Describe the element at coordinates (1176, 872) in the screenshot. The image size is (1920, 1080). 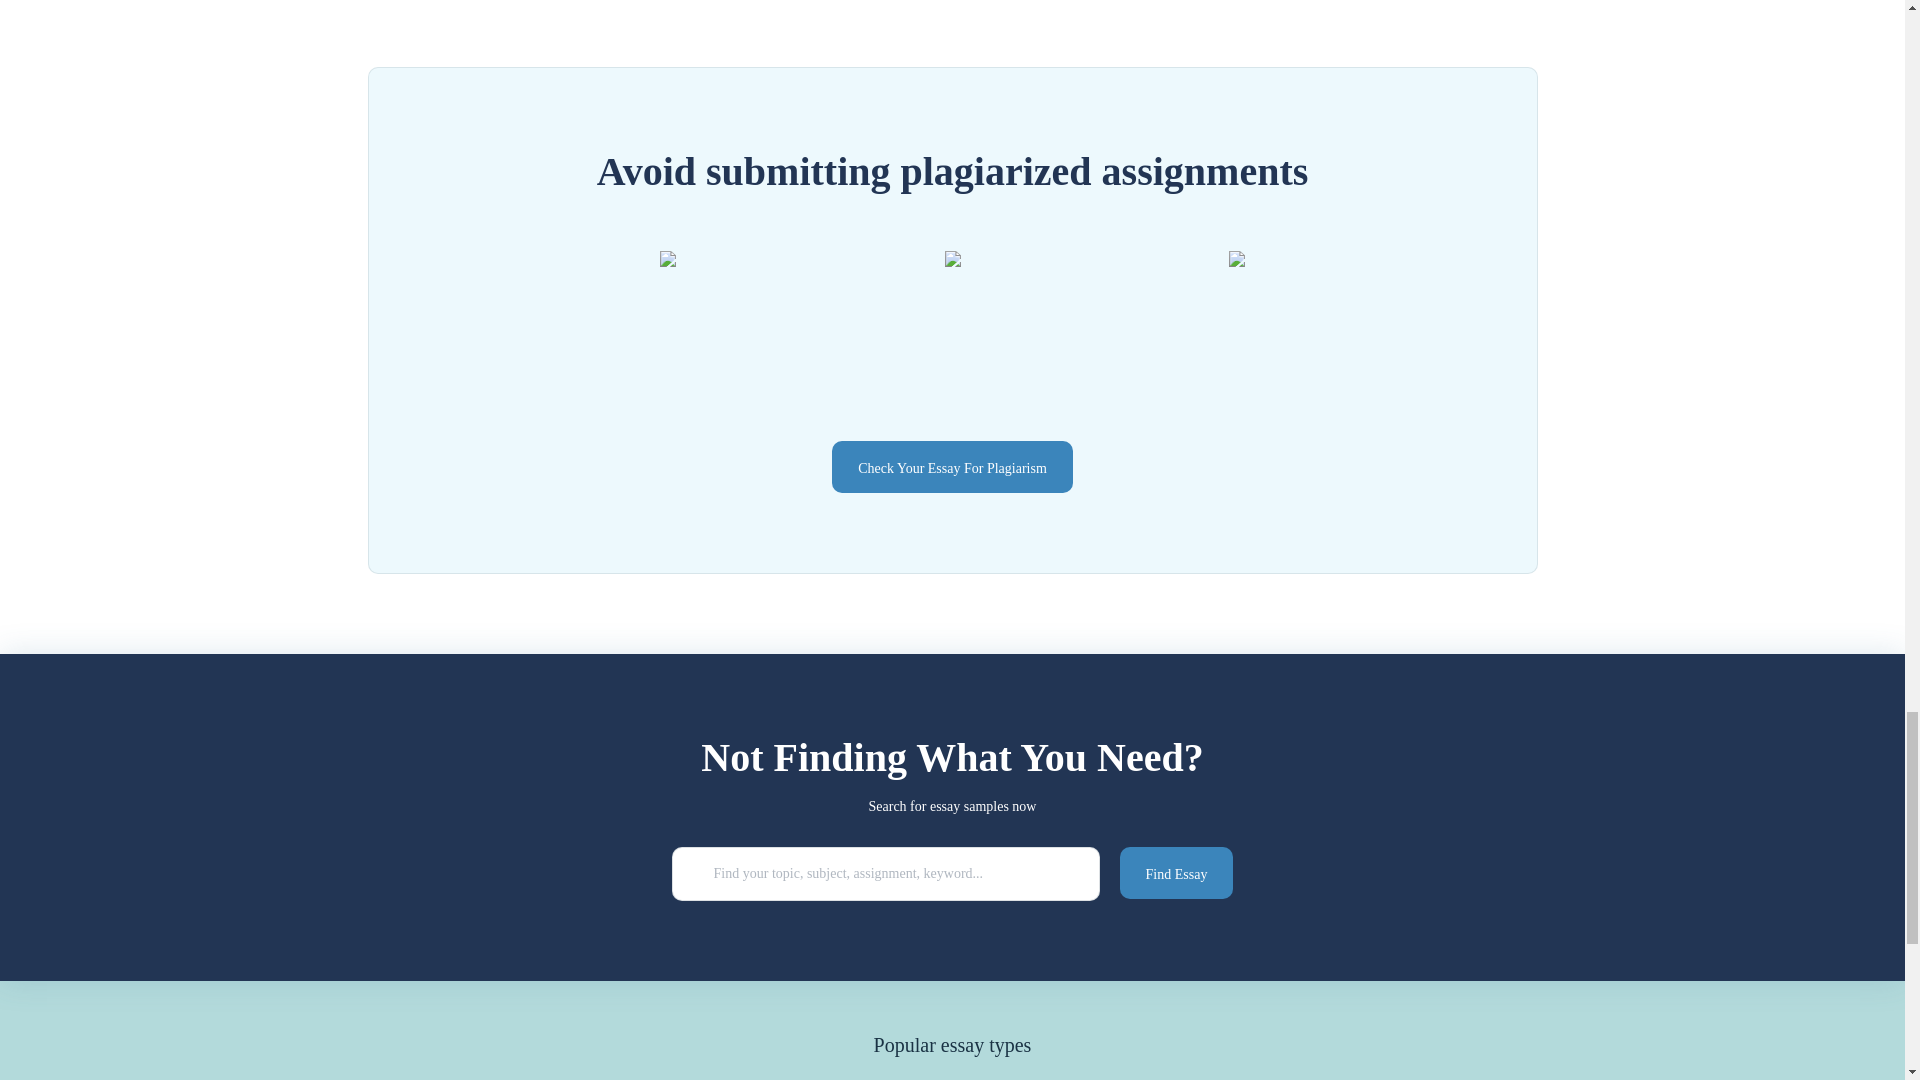
I see `Find Essay` at that location.